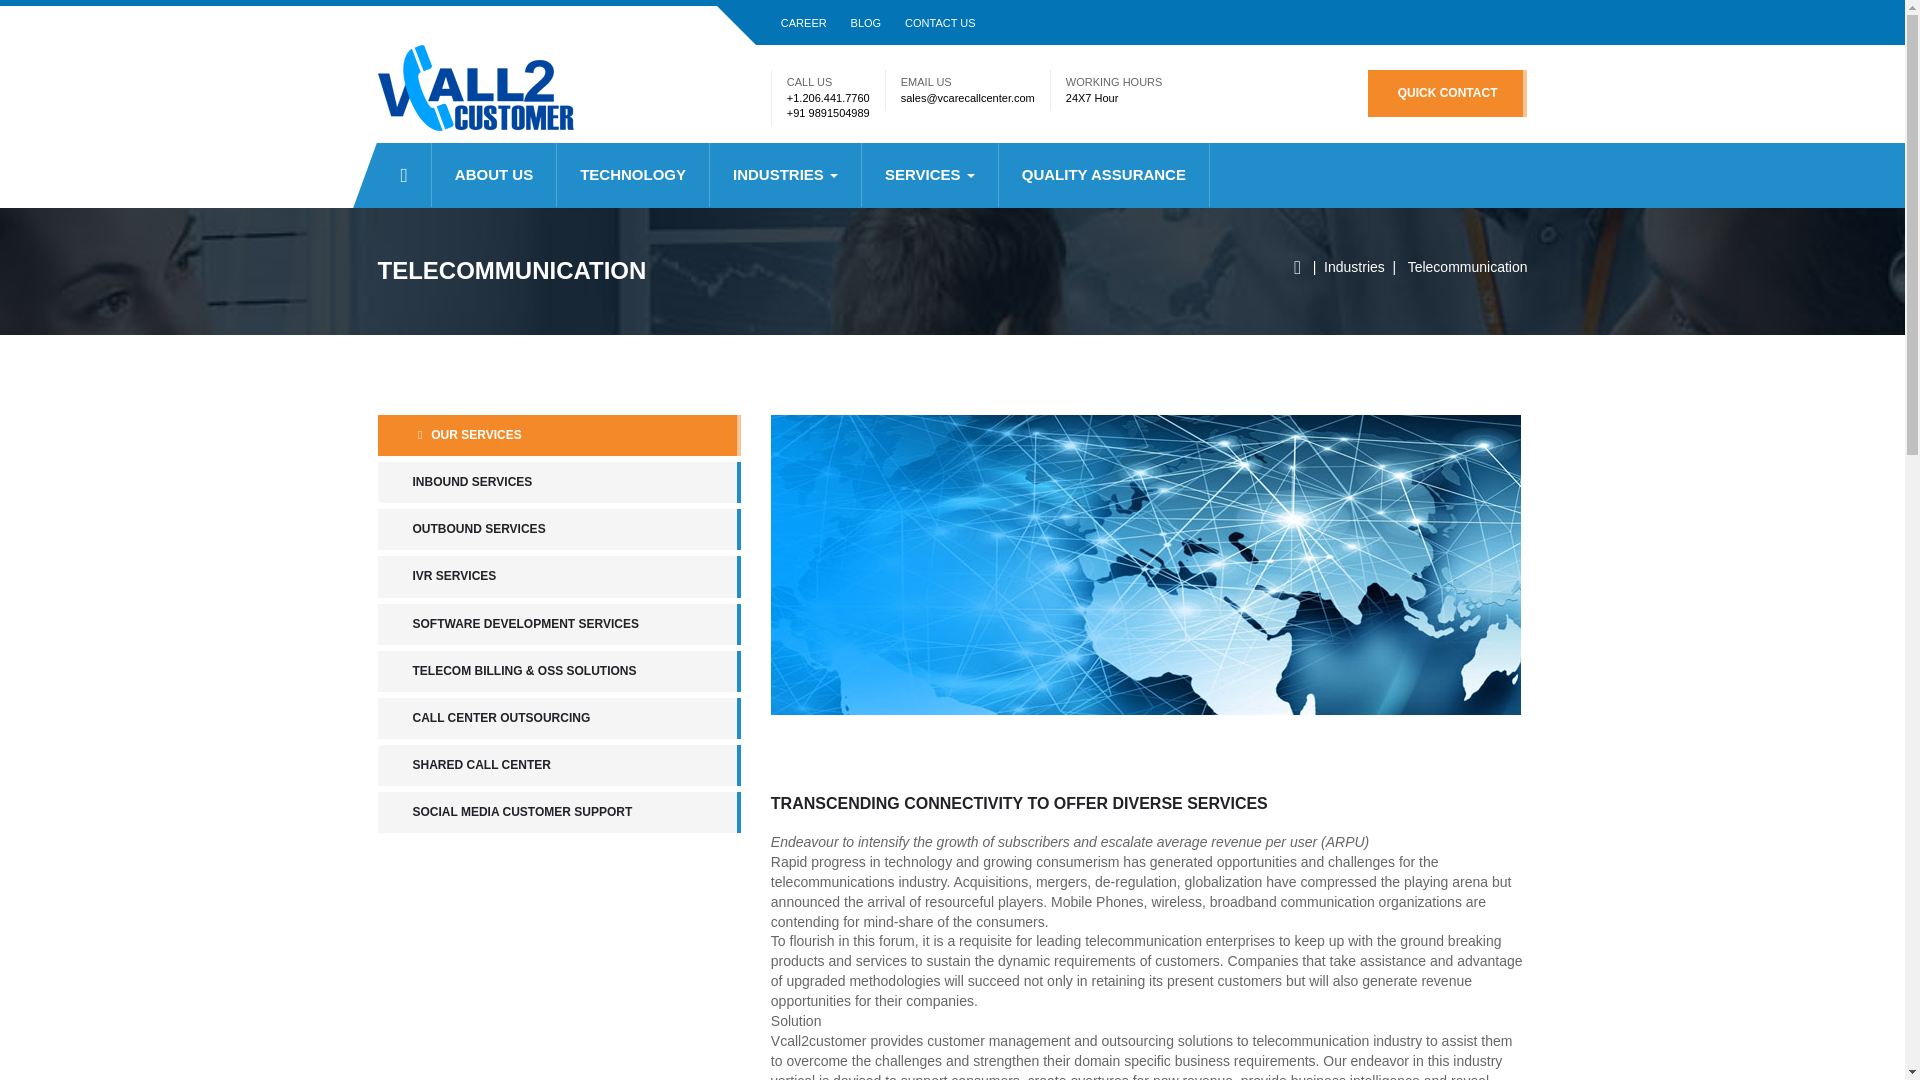  What do you see at coordinates (1448, 93) in the screenshot?
I see `QUICK CONTACT` at bounding box center [1448, 93].